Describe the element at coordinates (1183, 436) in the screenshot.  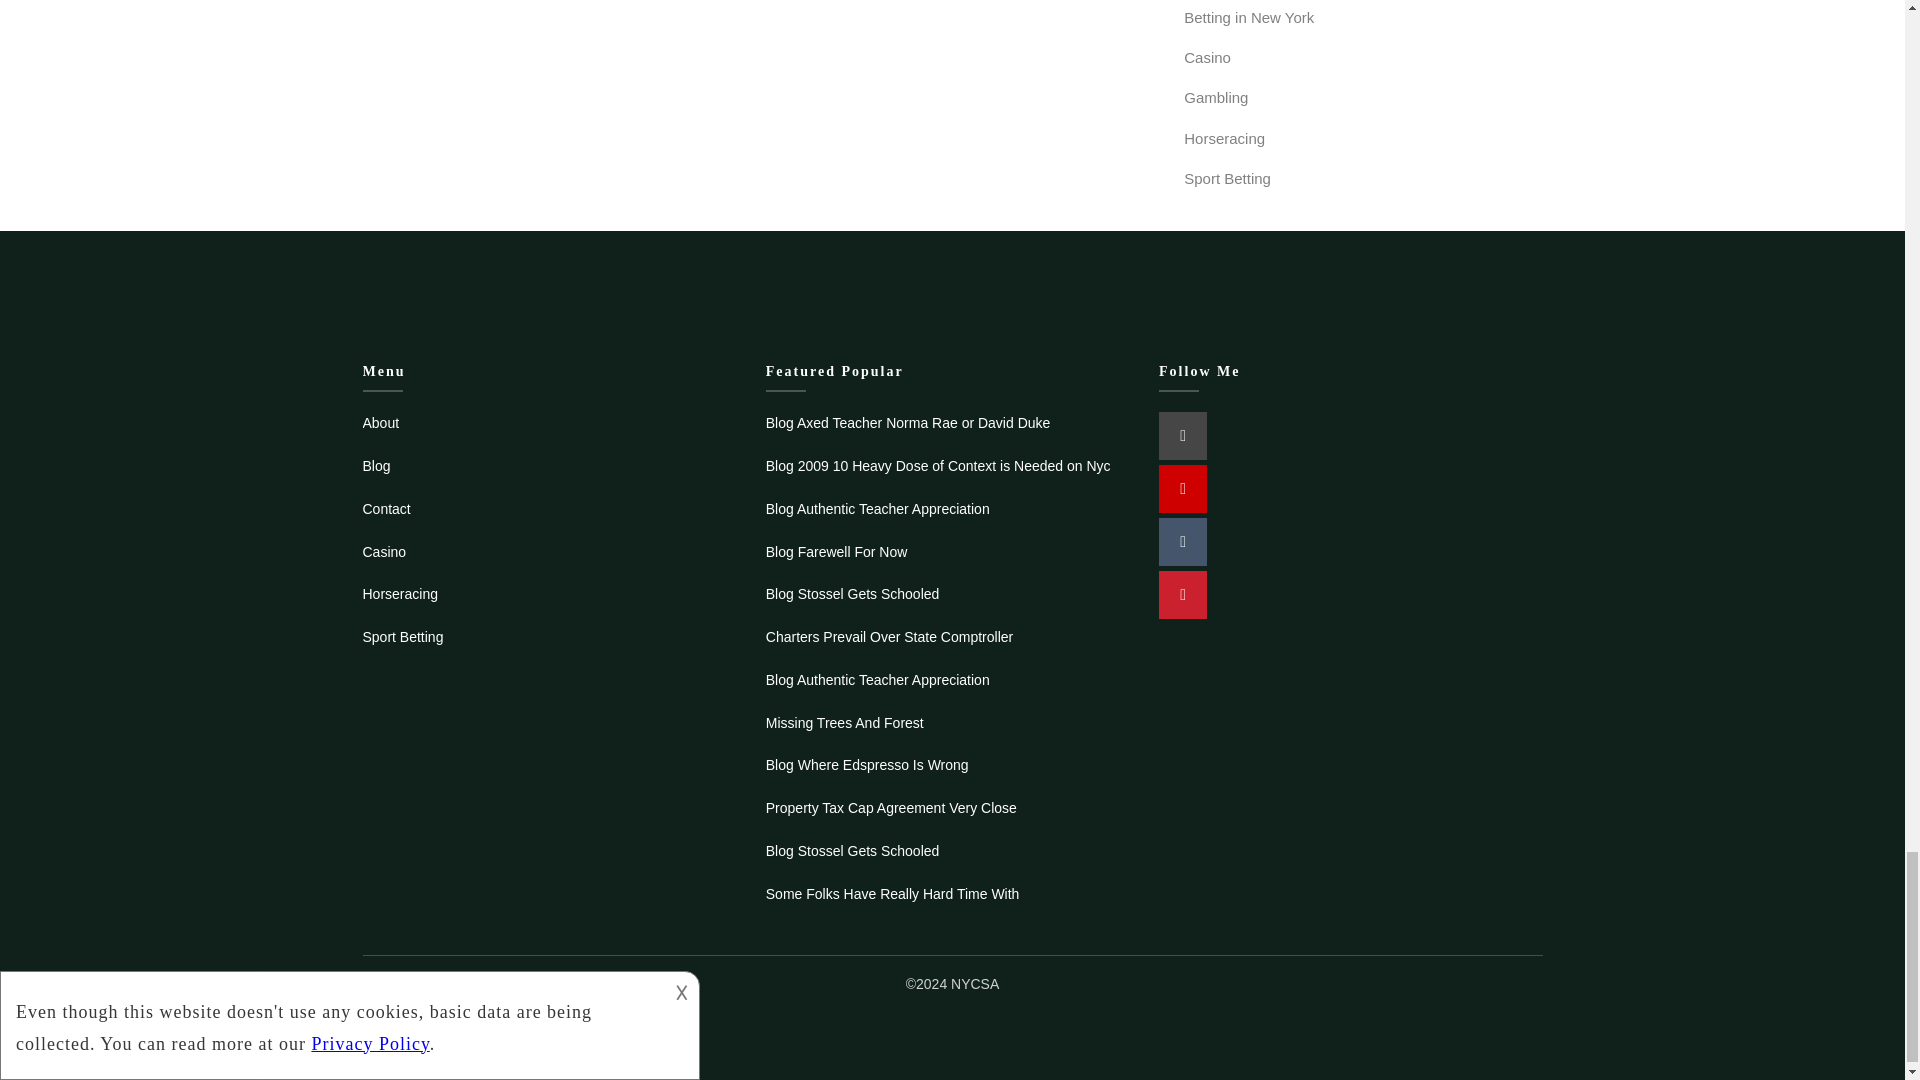
I see `WordPress` at that location.